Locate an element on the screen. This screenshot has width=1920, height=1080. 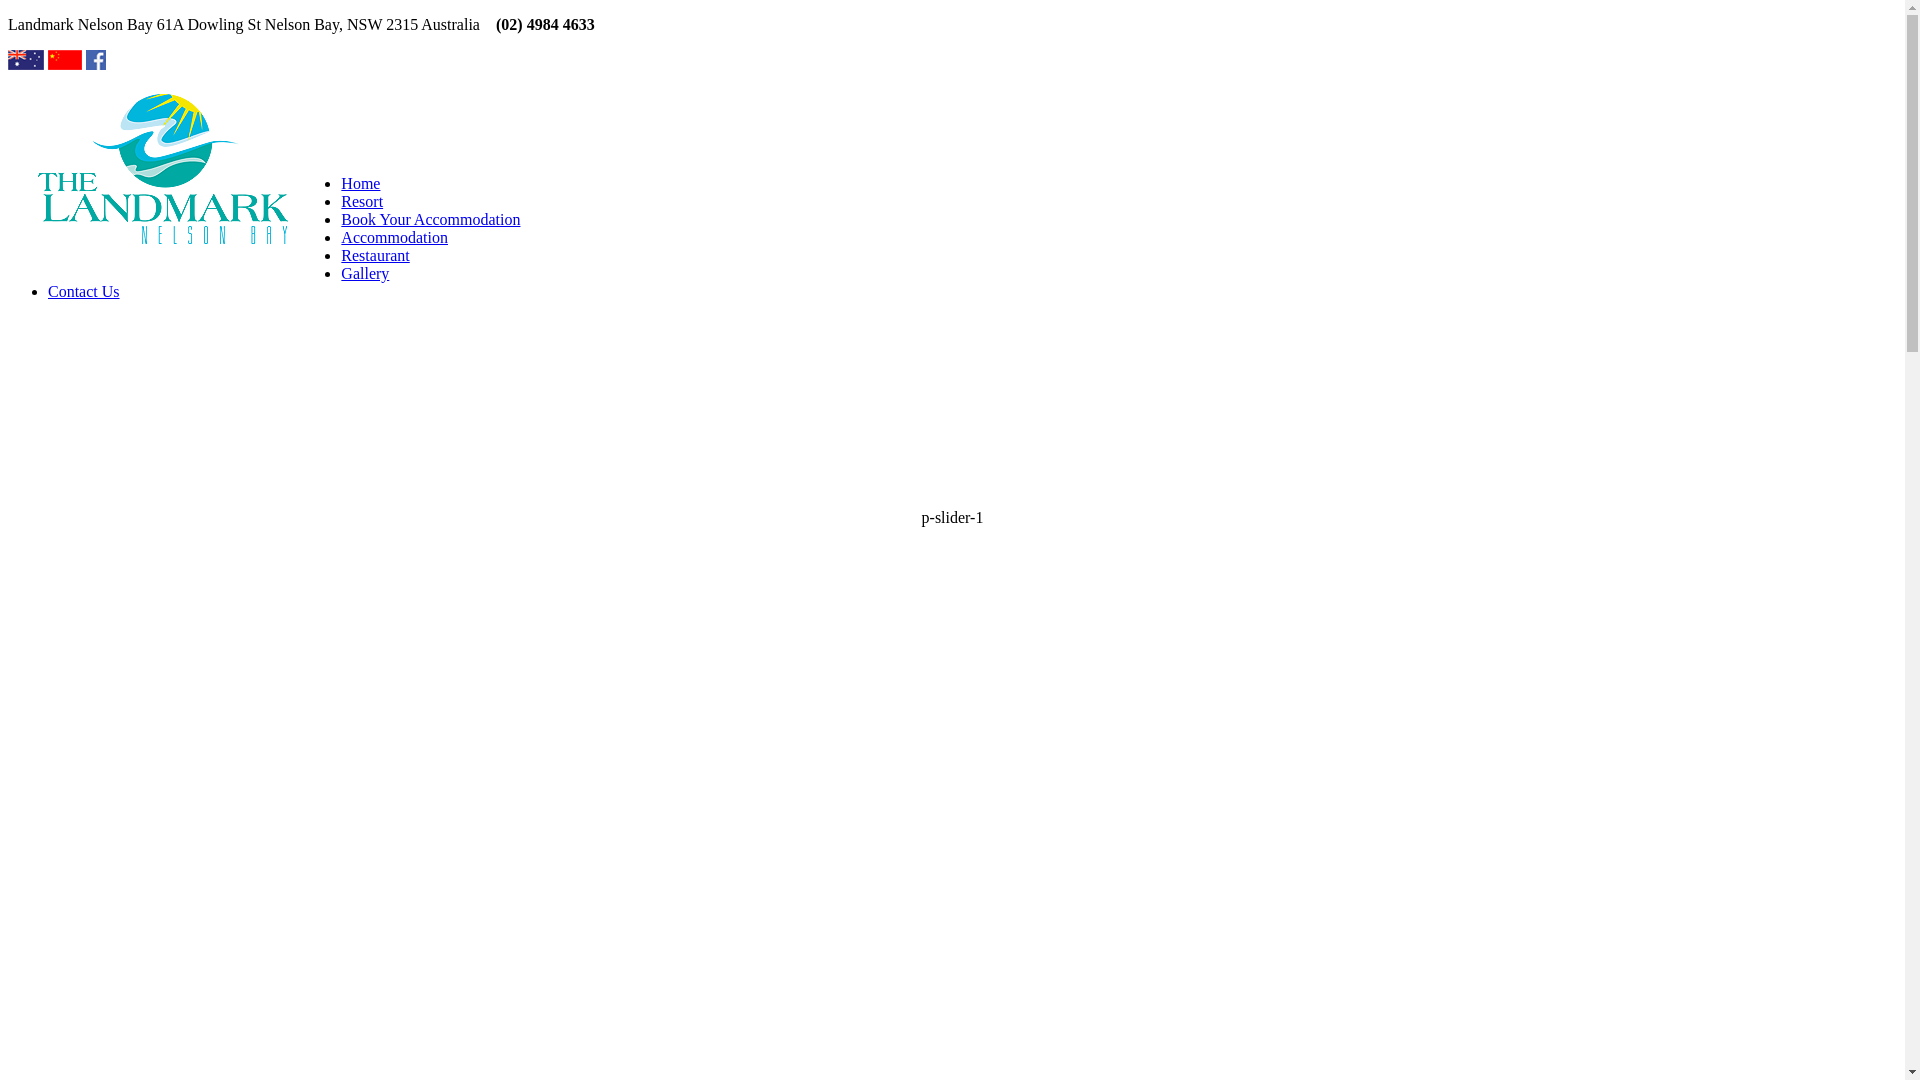
Accommodation is located at coordinates (394, 238).